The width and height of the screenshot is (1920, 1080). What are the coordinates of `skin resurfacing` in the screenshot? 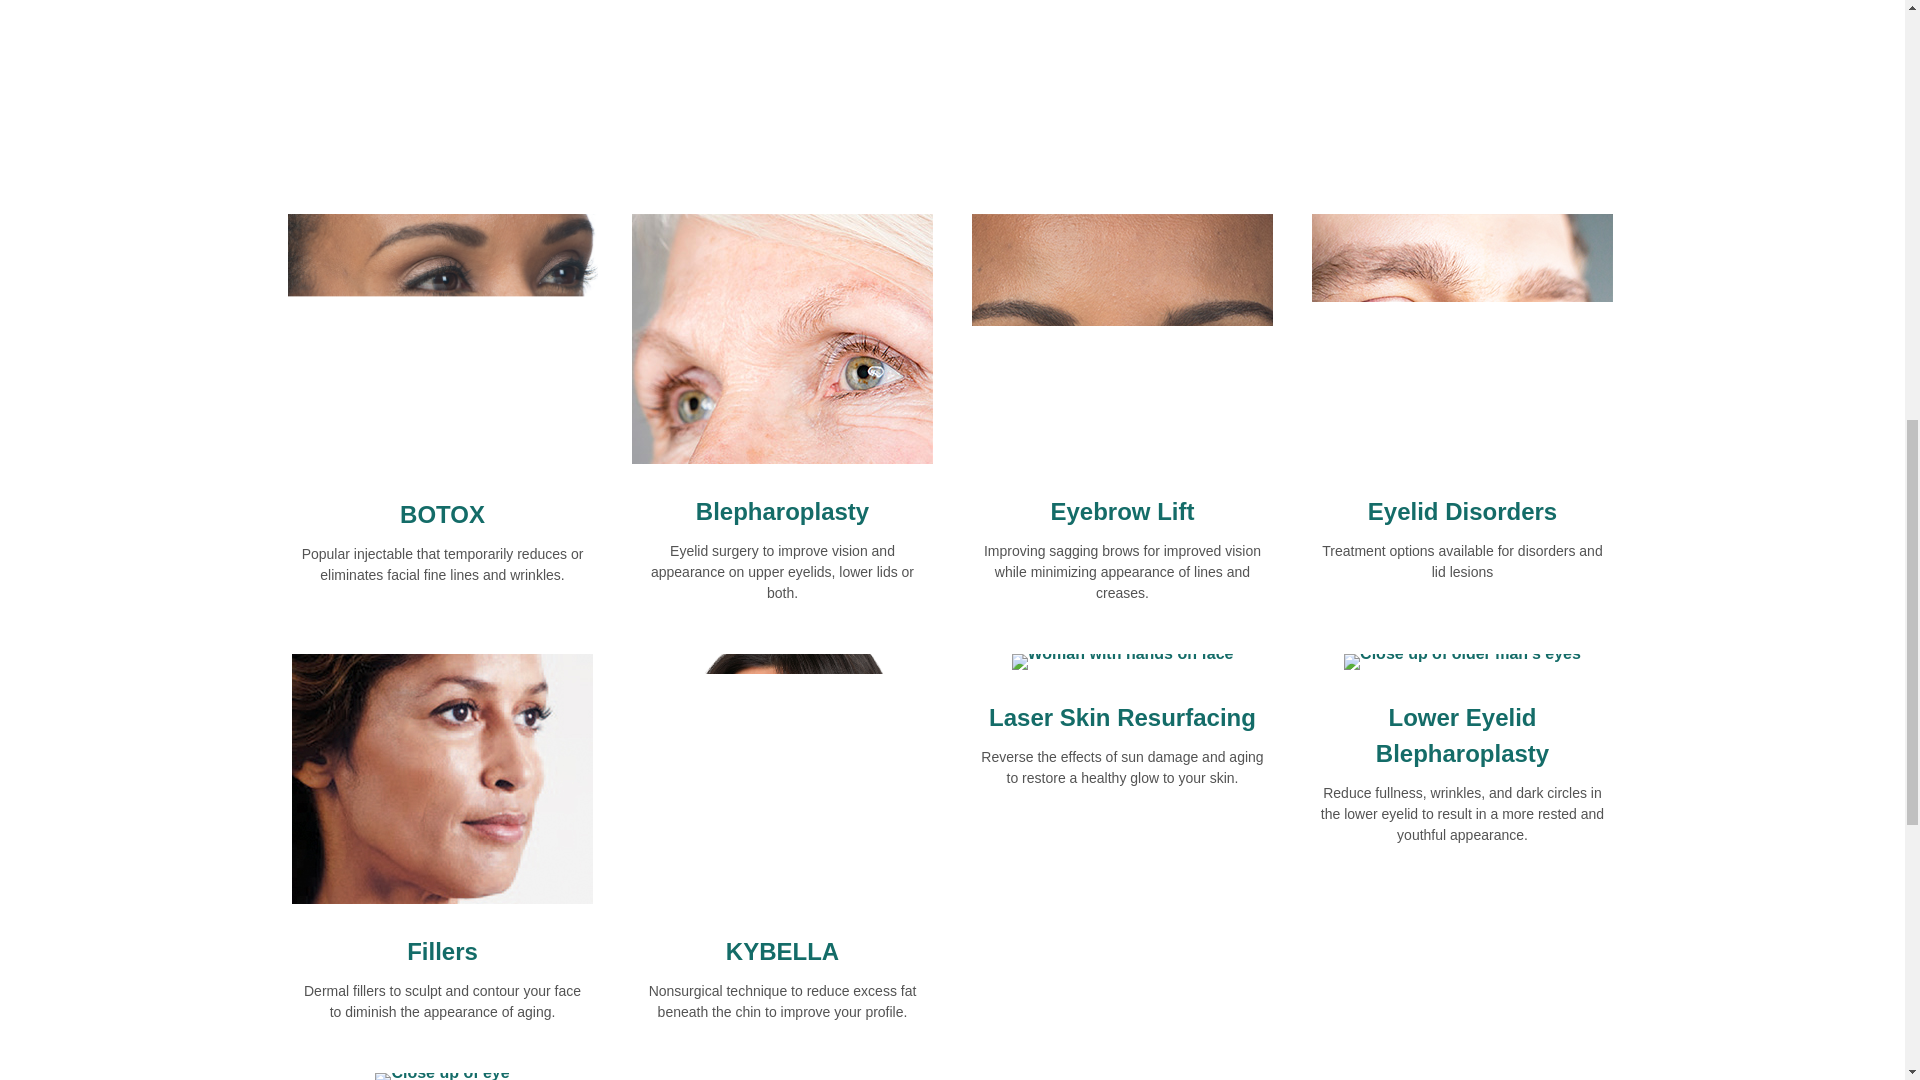 It's located at (1122, 662).